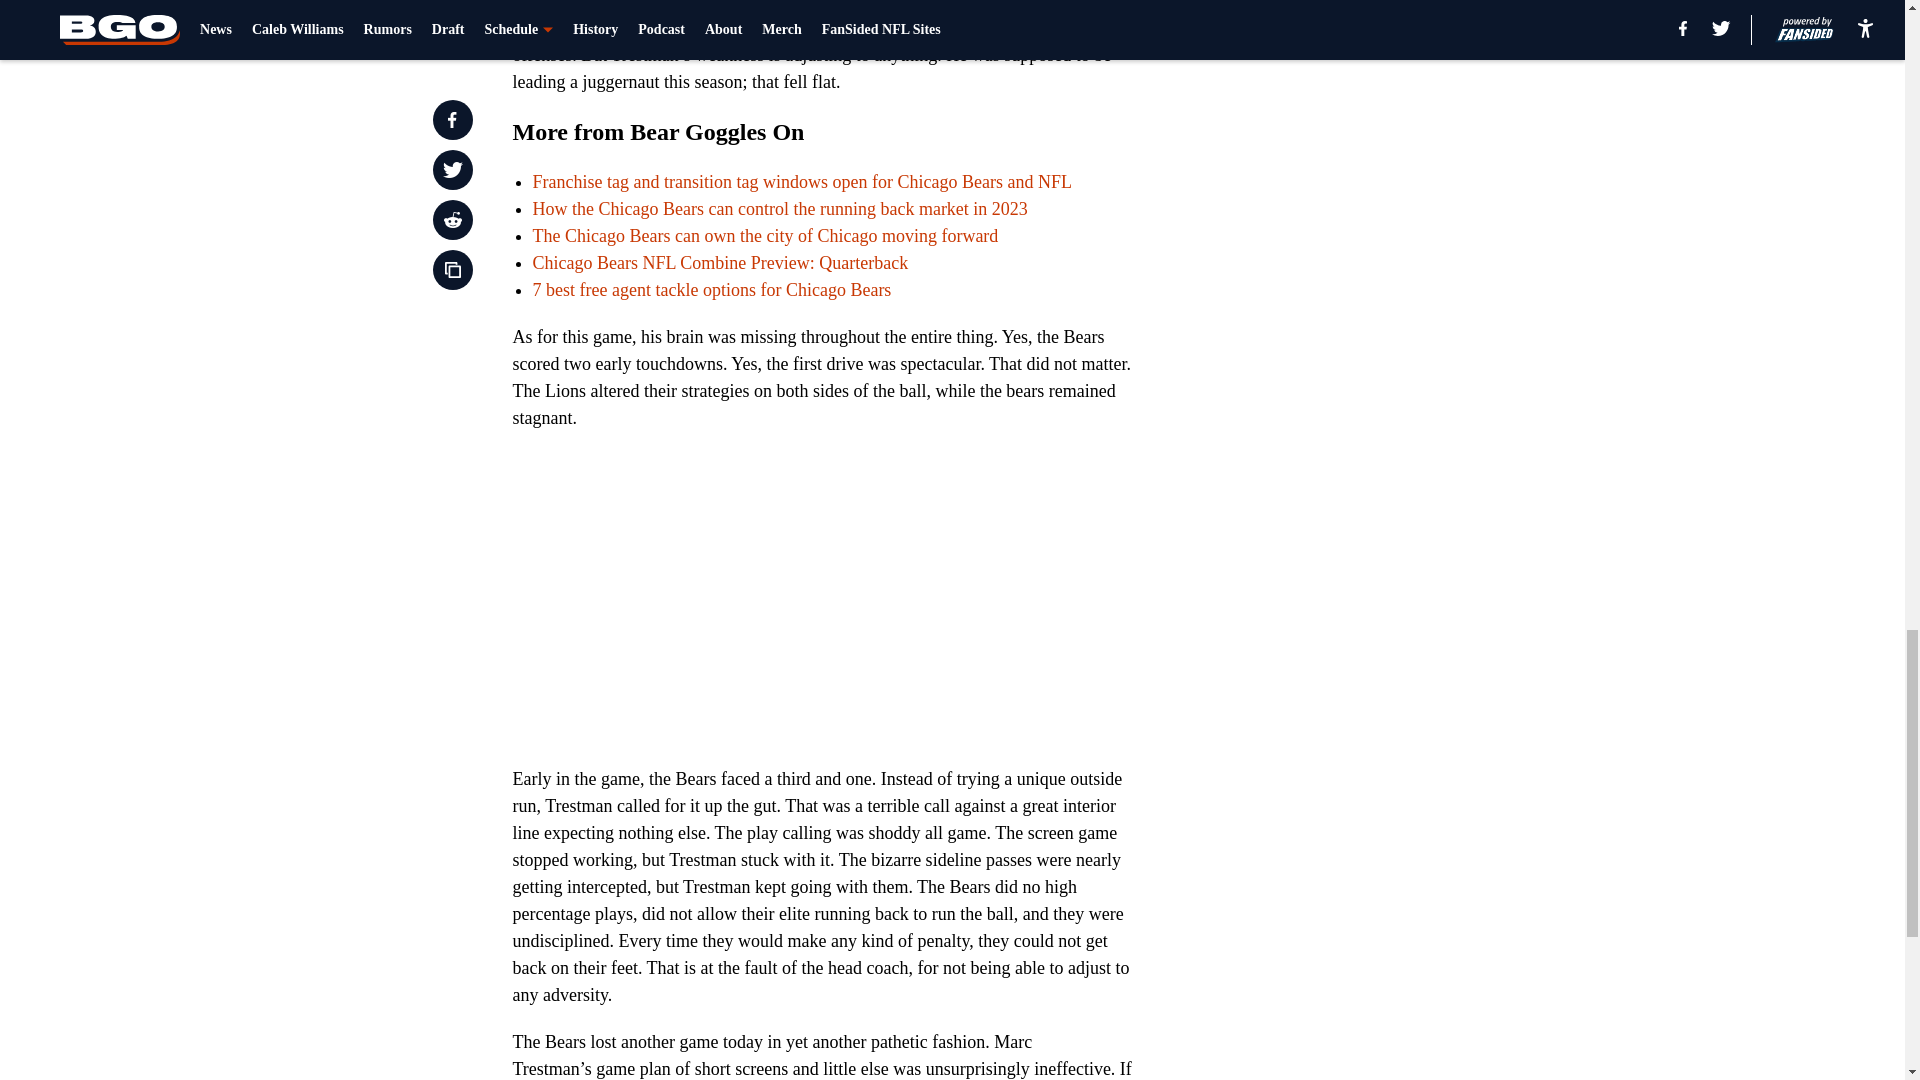 Image resolution: width=1920 pixels, height=1080 pixels. Describe the element at coordinates (764, 236) in the screenshot. I see `The Chicago Bears can own the city of Chicago moving forward` at that location.